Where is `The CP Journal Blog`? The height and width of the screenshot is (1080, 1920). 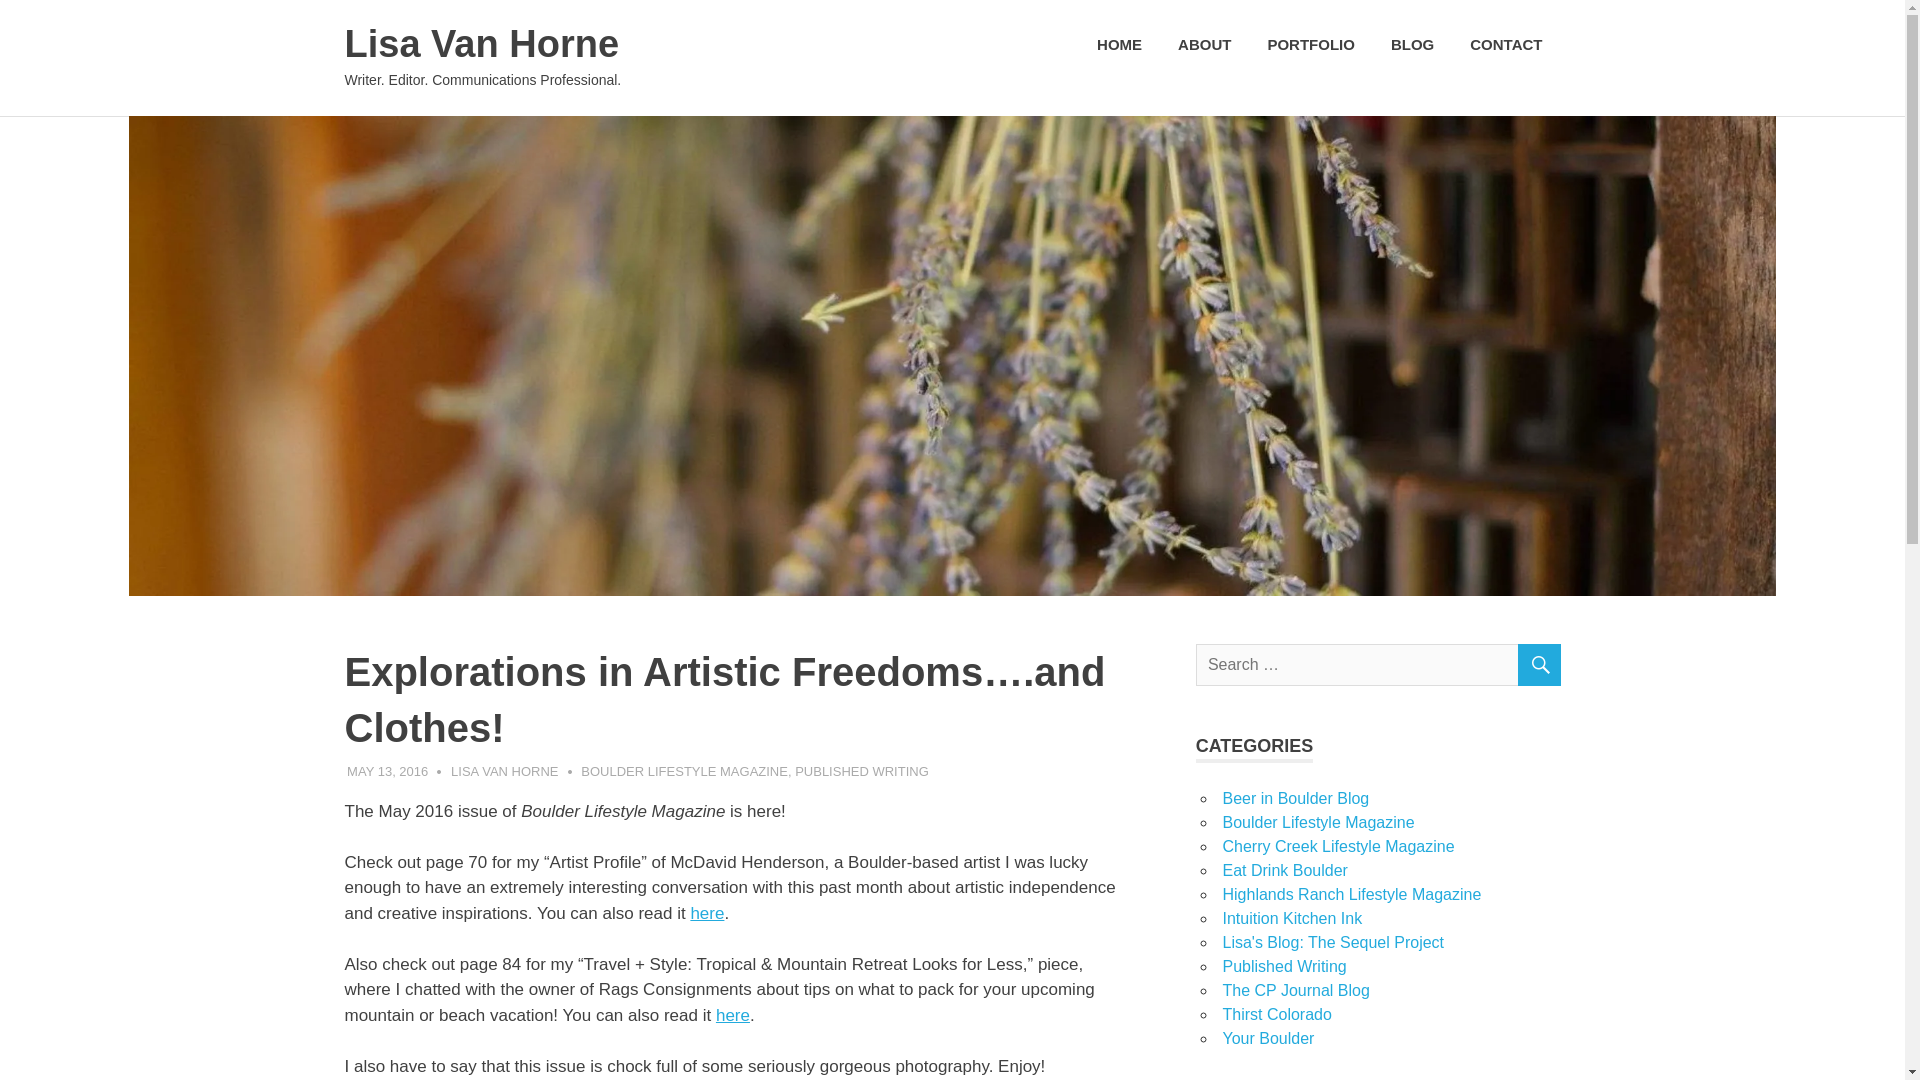
The CP Journal Blog is located at coordinates (1294, 990).